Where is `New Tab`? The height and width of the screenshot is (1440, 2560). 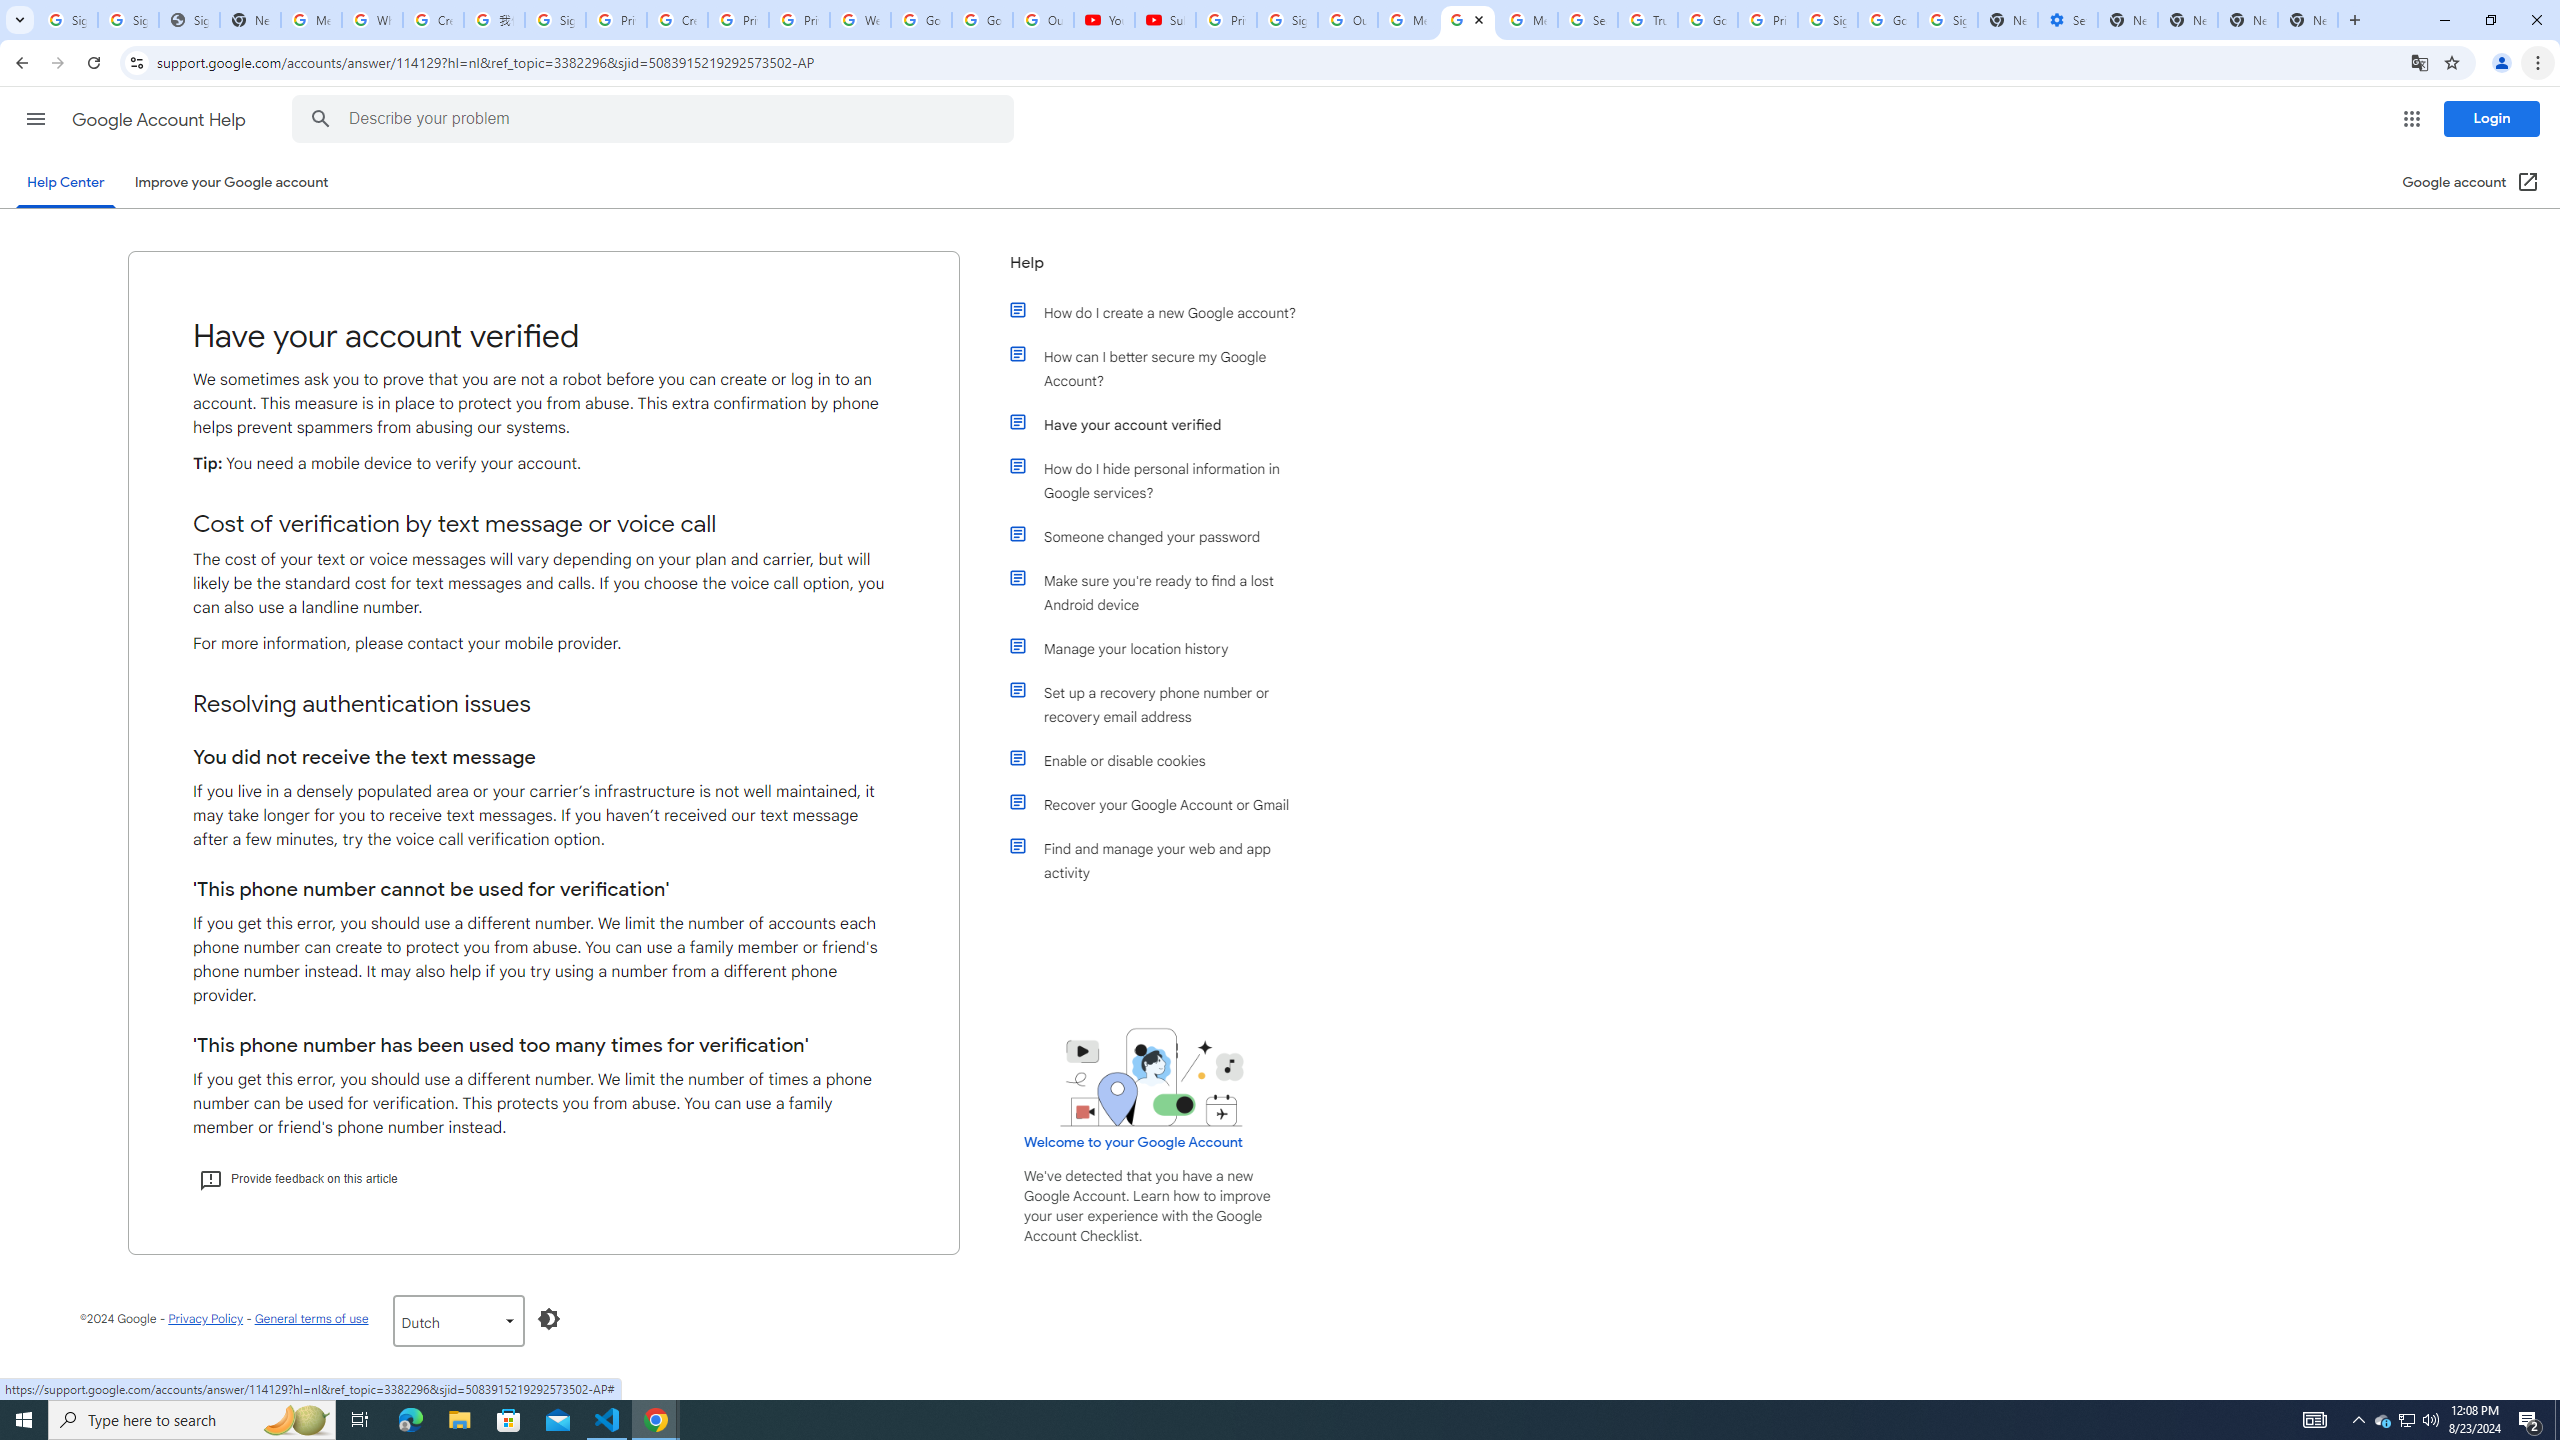 New Tab is located at coordinates (2308, 20).